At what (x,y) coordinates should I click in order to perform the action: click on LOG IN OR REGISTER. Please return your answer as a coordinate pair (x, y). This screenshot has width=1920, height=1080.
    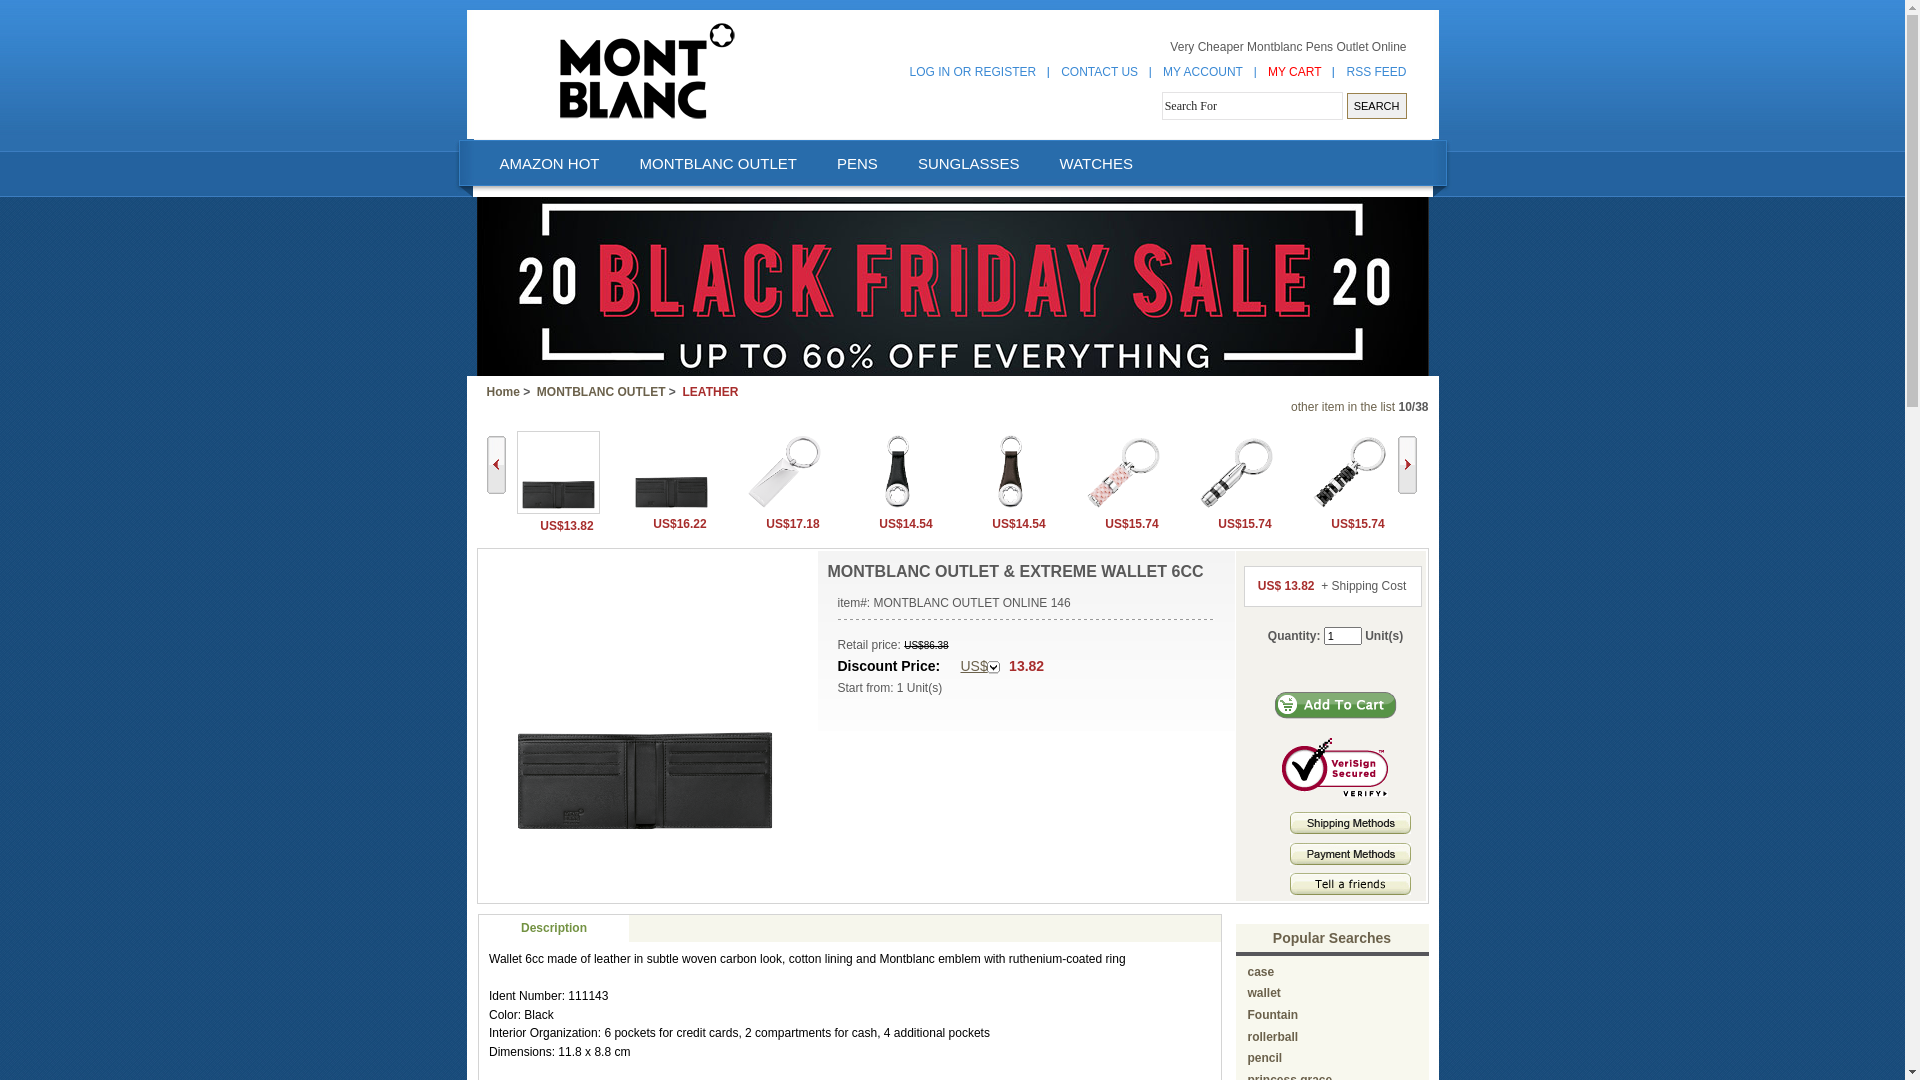
    Looking at the image, I should click on (974, 72).